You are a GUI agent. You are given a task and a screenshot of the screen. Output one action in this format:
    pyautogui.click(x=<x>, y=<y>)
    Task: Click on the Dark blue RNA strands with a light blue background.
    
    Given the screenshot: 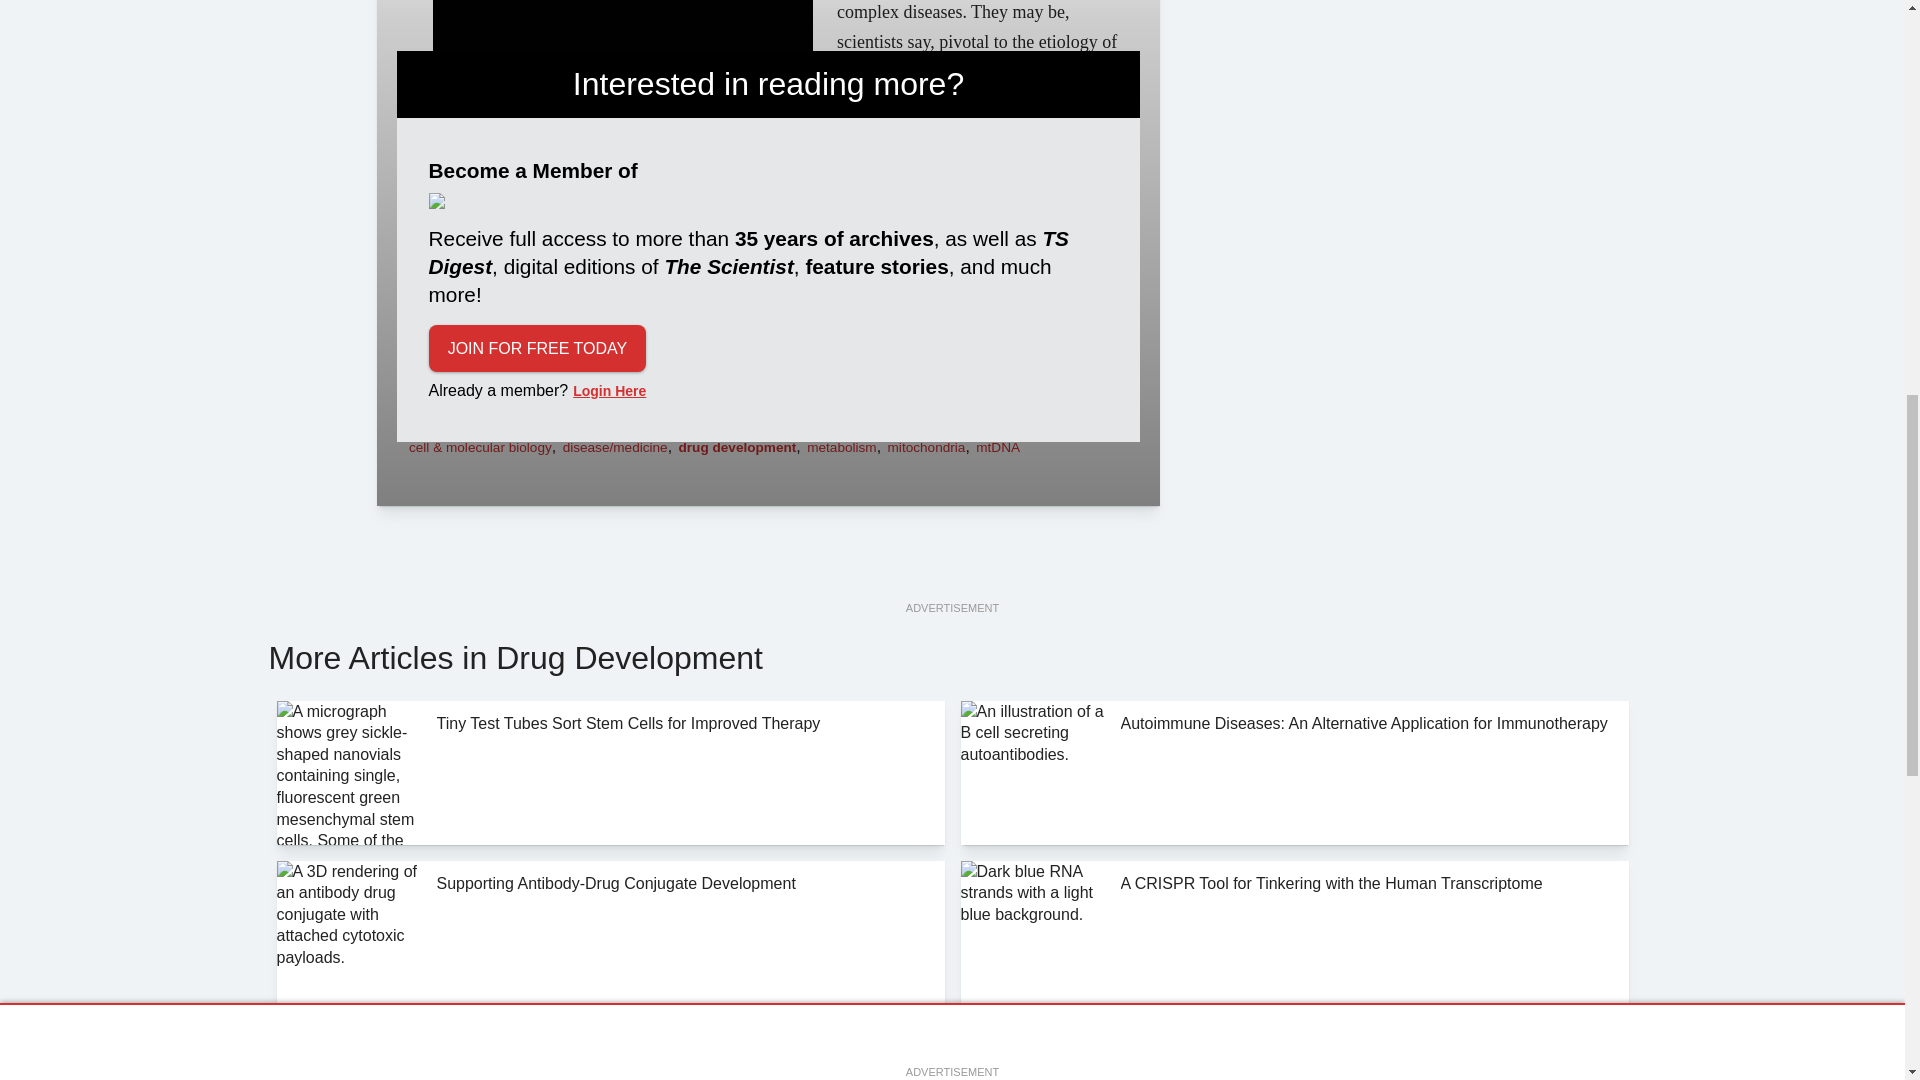 What is the action you would take?
    pyautogui.click(x=1032, y=932)
    